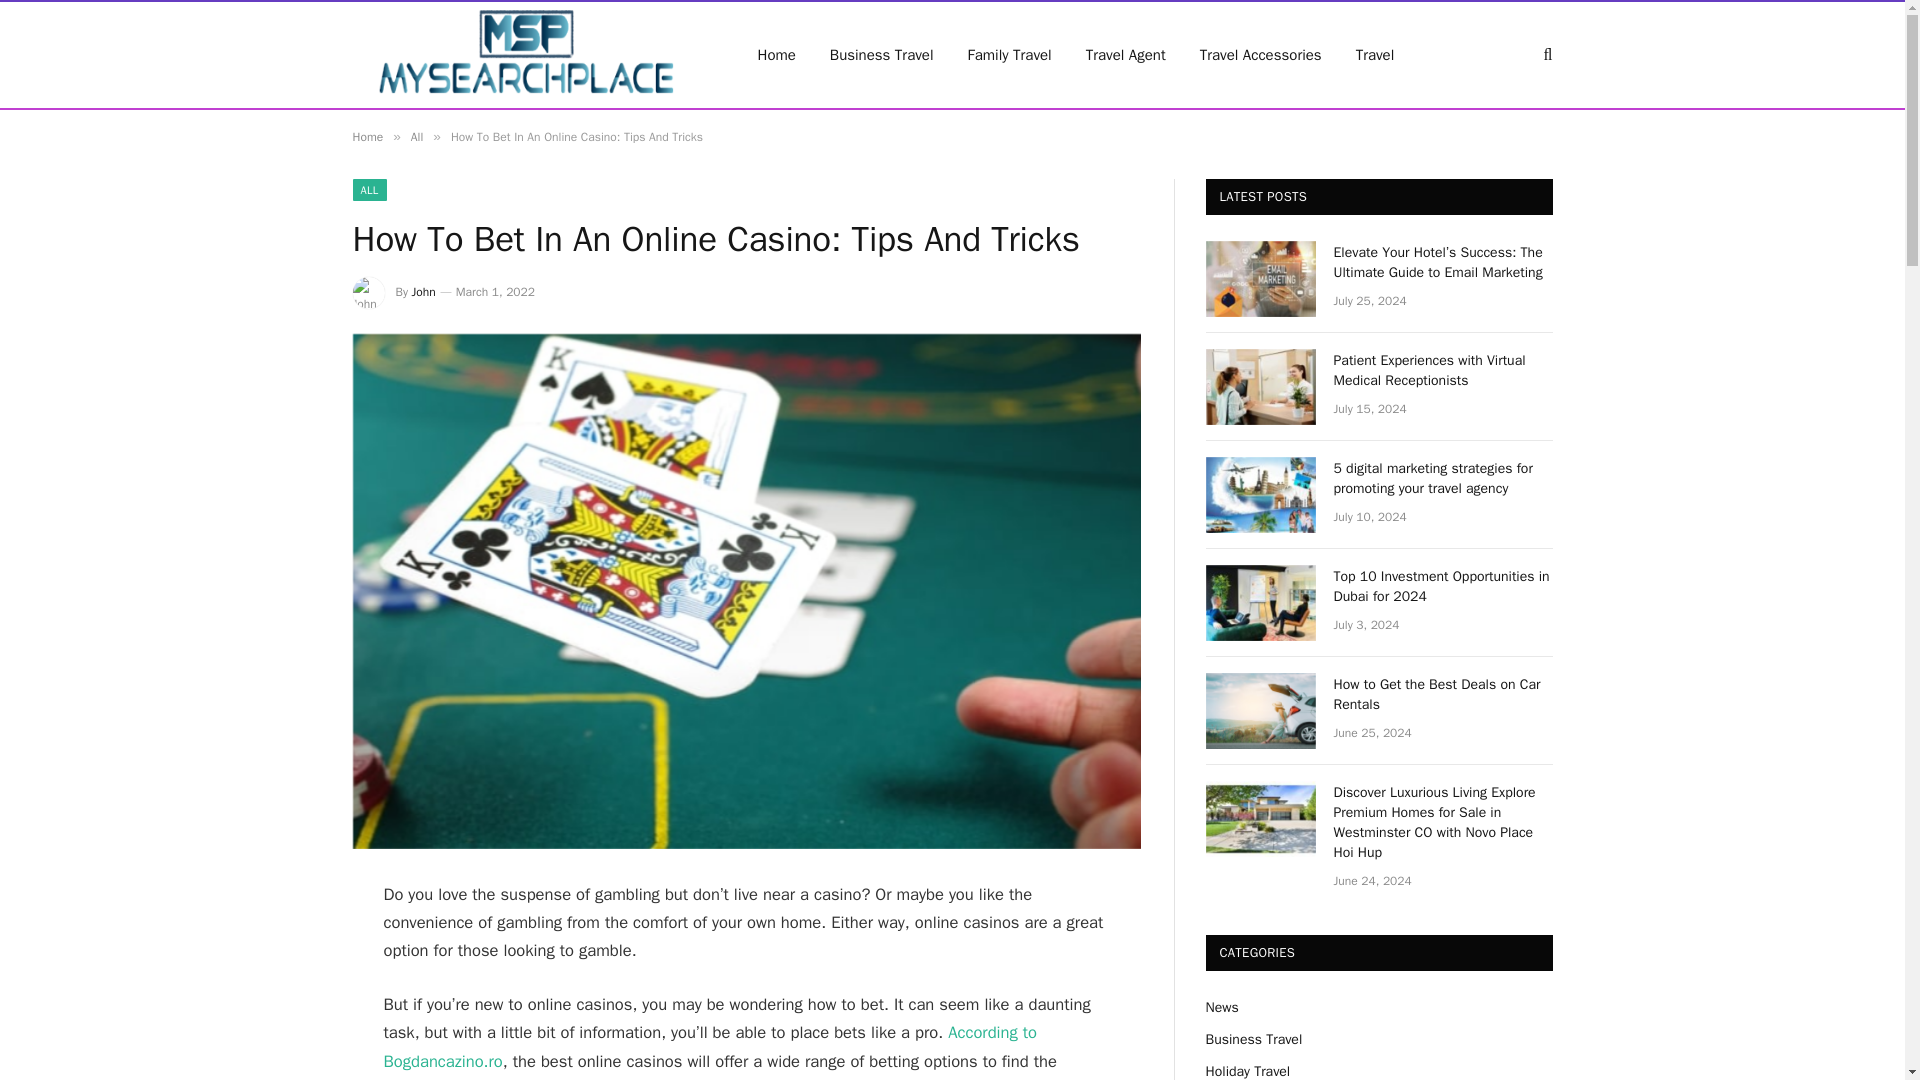  I want to click on Travel Accessories, so click(1260, 55).